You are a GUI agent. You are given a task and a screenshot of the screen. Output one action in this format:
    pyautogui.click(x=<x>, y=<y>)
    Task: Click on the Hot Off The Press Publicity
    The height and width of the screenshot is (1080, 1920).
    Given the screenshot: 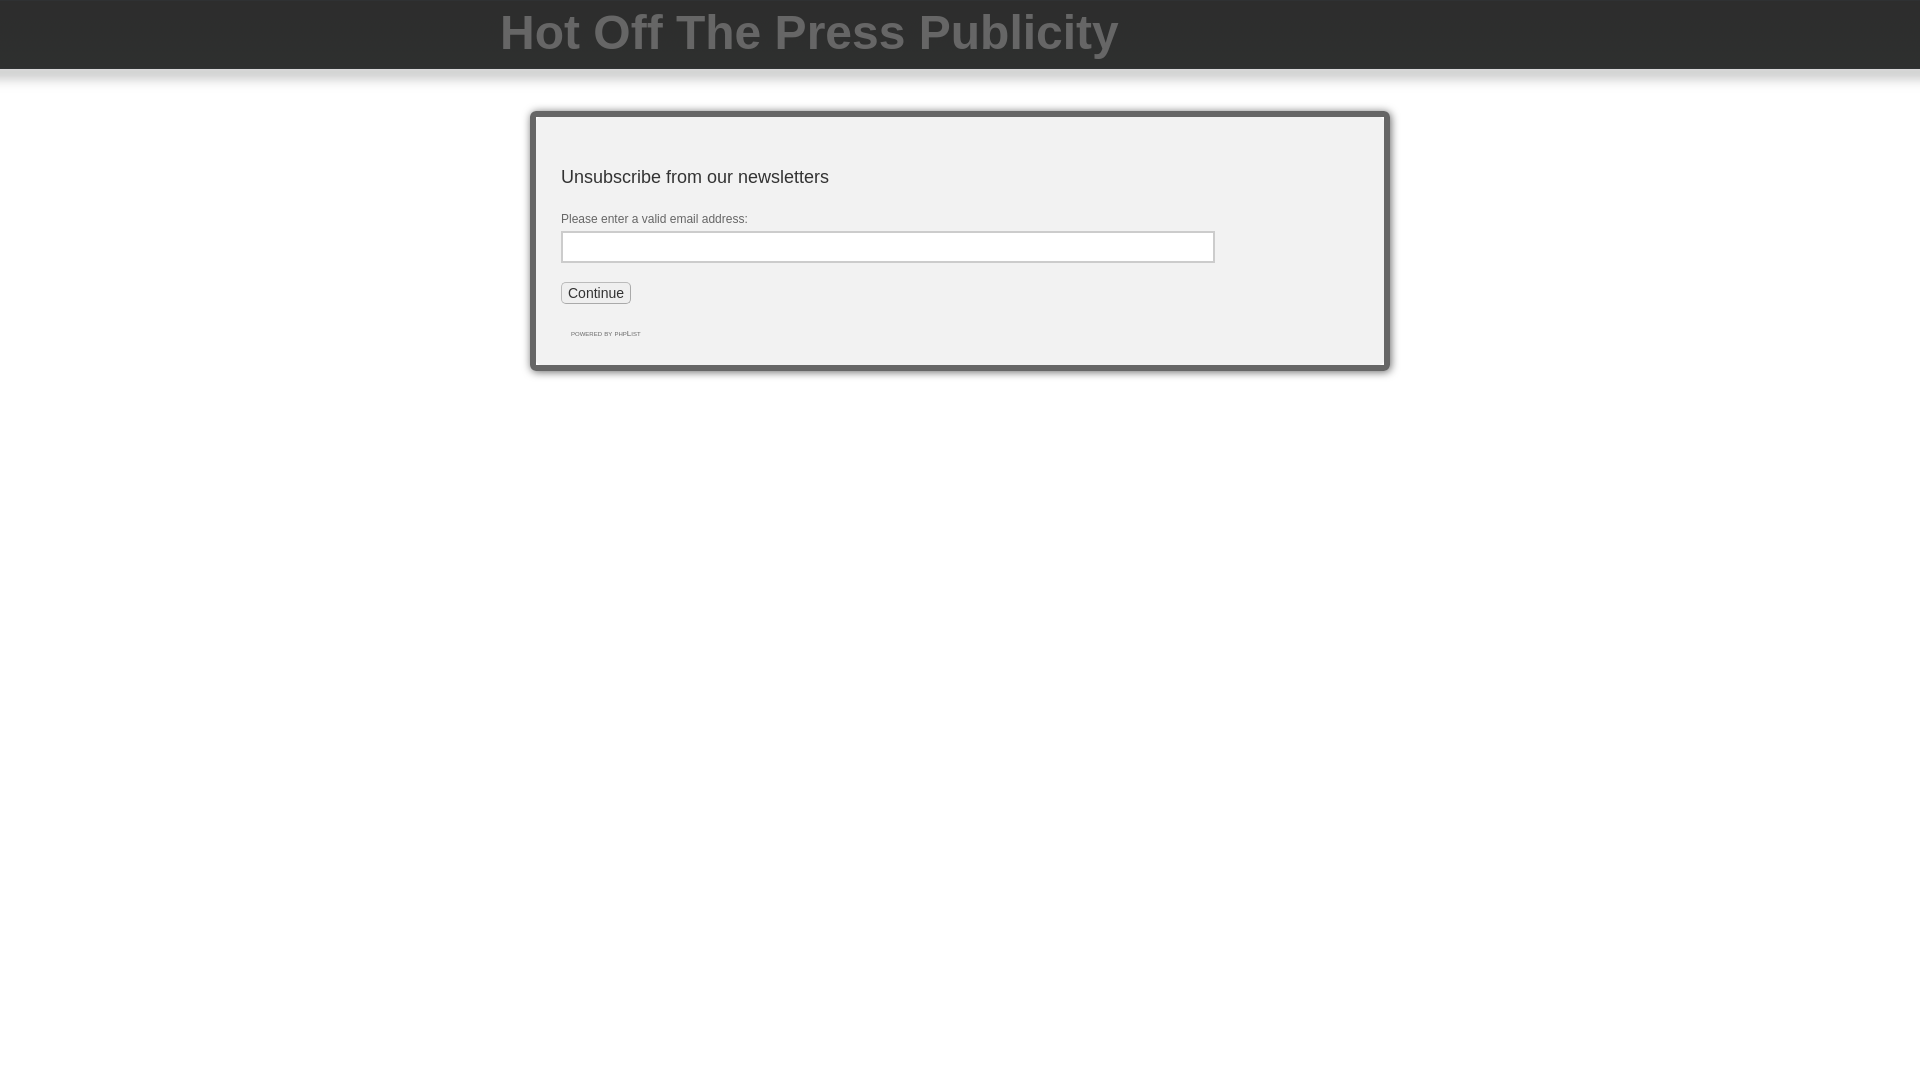 What is the action you would take?
    pyautogui.click(x=810, y=32)
    